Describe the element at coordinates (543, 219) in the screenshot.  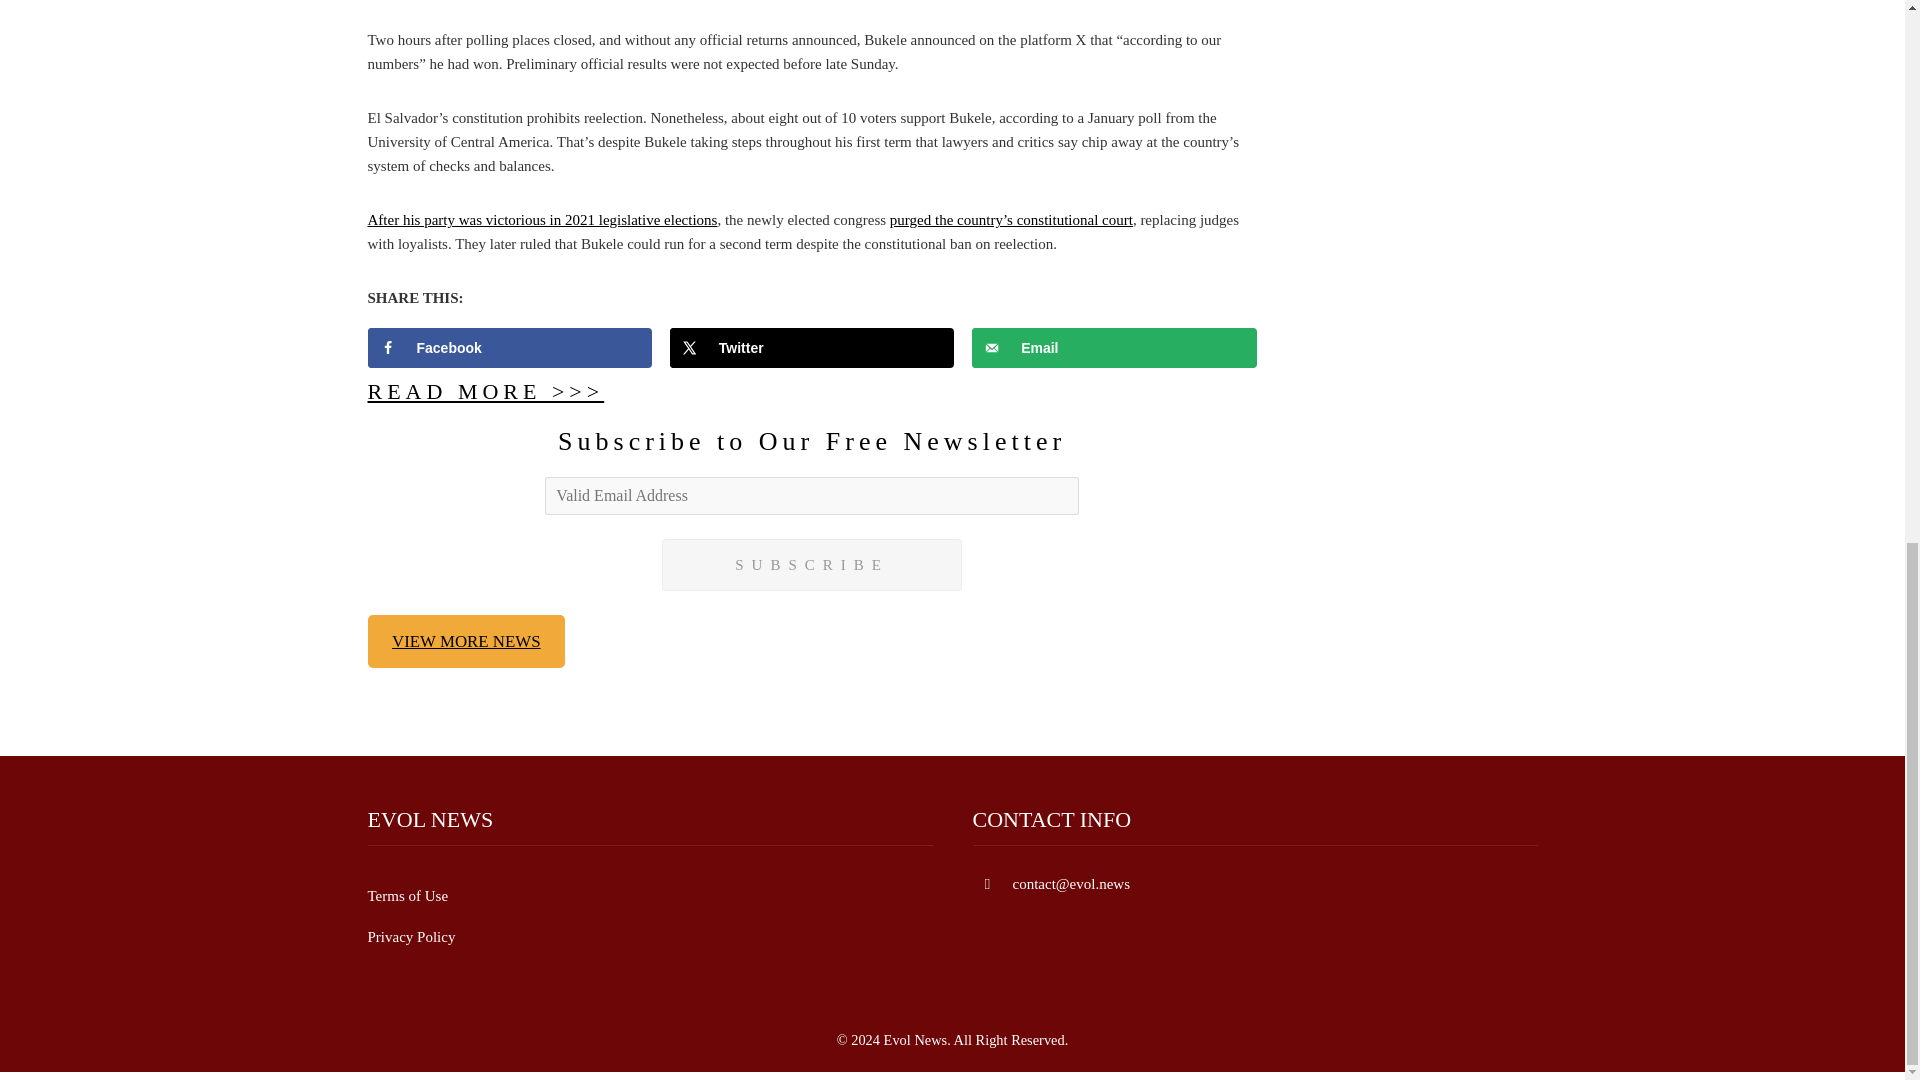
I see `After his party was victorious in 2021 legislative elections` at that location.